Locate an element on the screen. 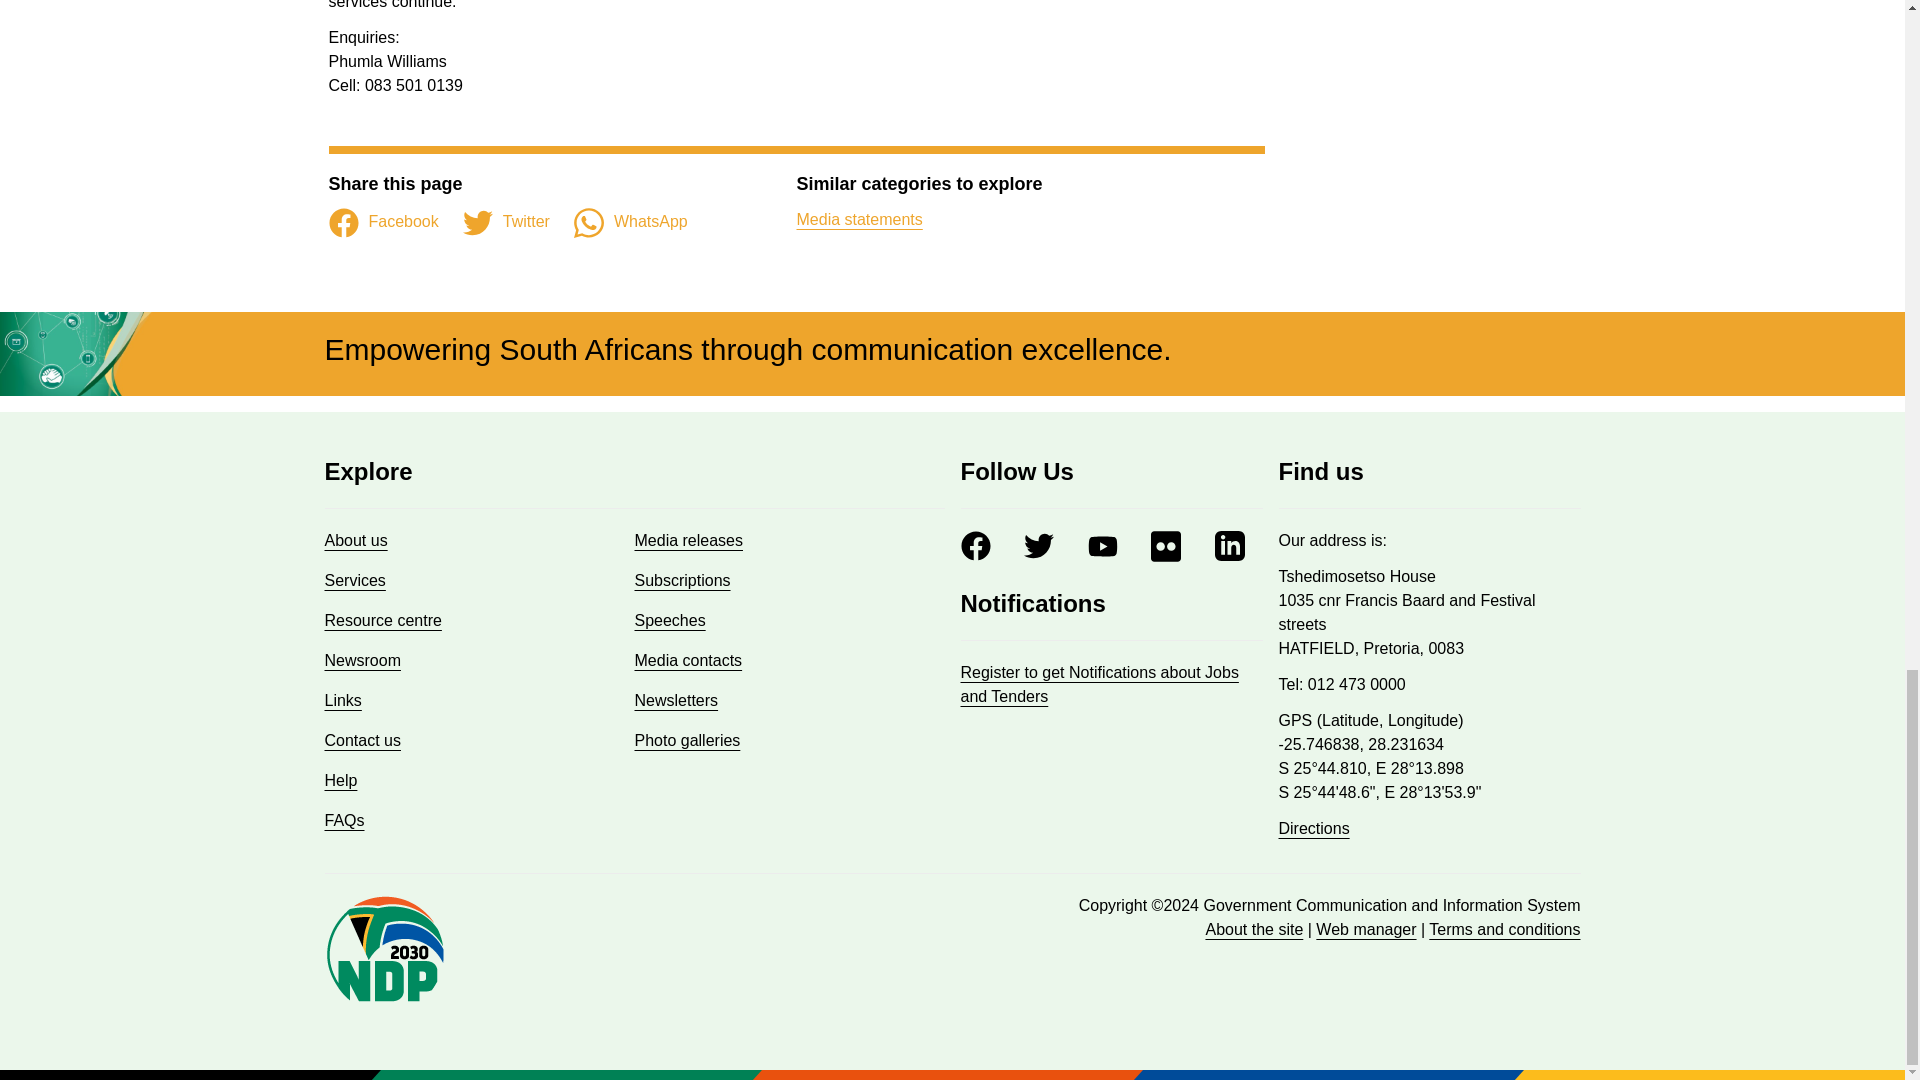 The image size is (1920, 1080). Speeches is located at coordinates (668, 620).